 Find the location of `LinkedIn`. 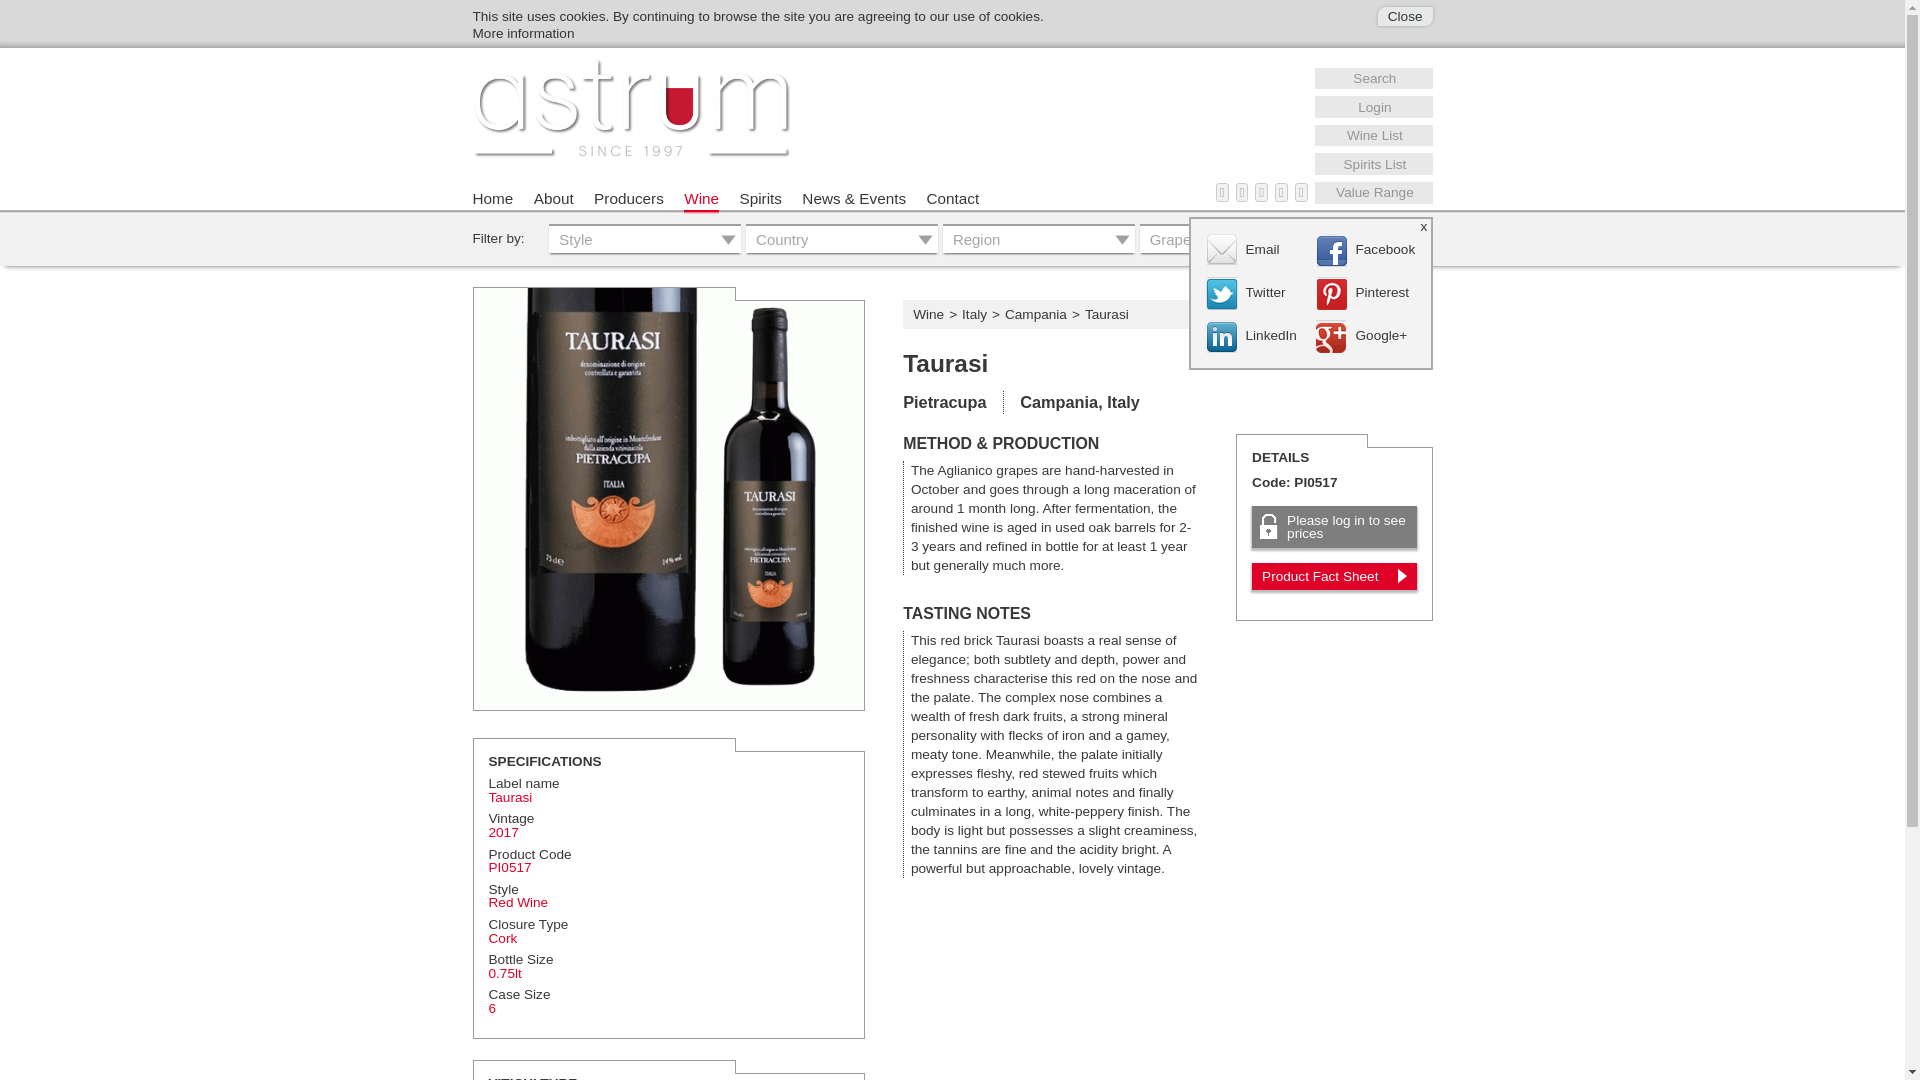

LinkedIn is located at coordinates (1255, 336).